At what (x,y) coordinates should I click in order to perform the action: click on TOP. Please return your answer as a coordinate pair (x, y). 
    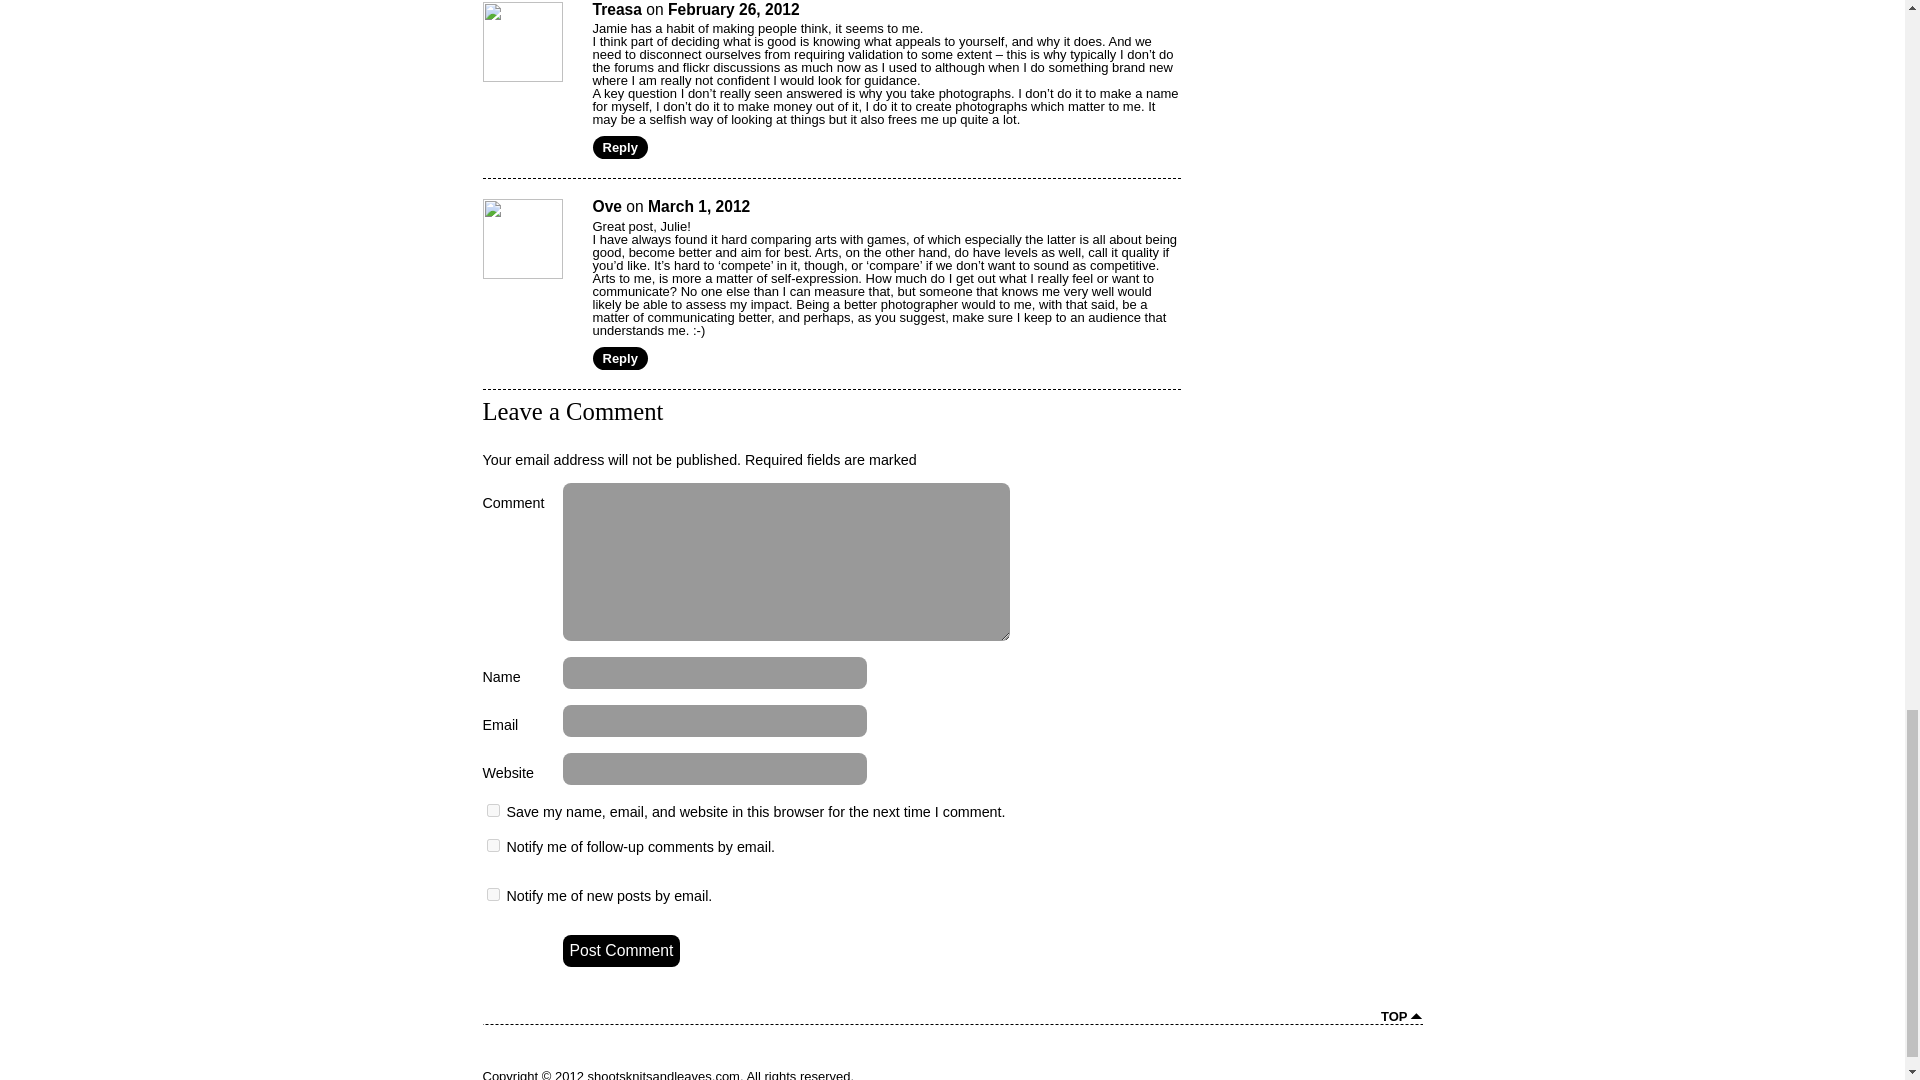
    Looking at the image, I should click on (1401, 1016).